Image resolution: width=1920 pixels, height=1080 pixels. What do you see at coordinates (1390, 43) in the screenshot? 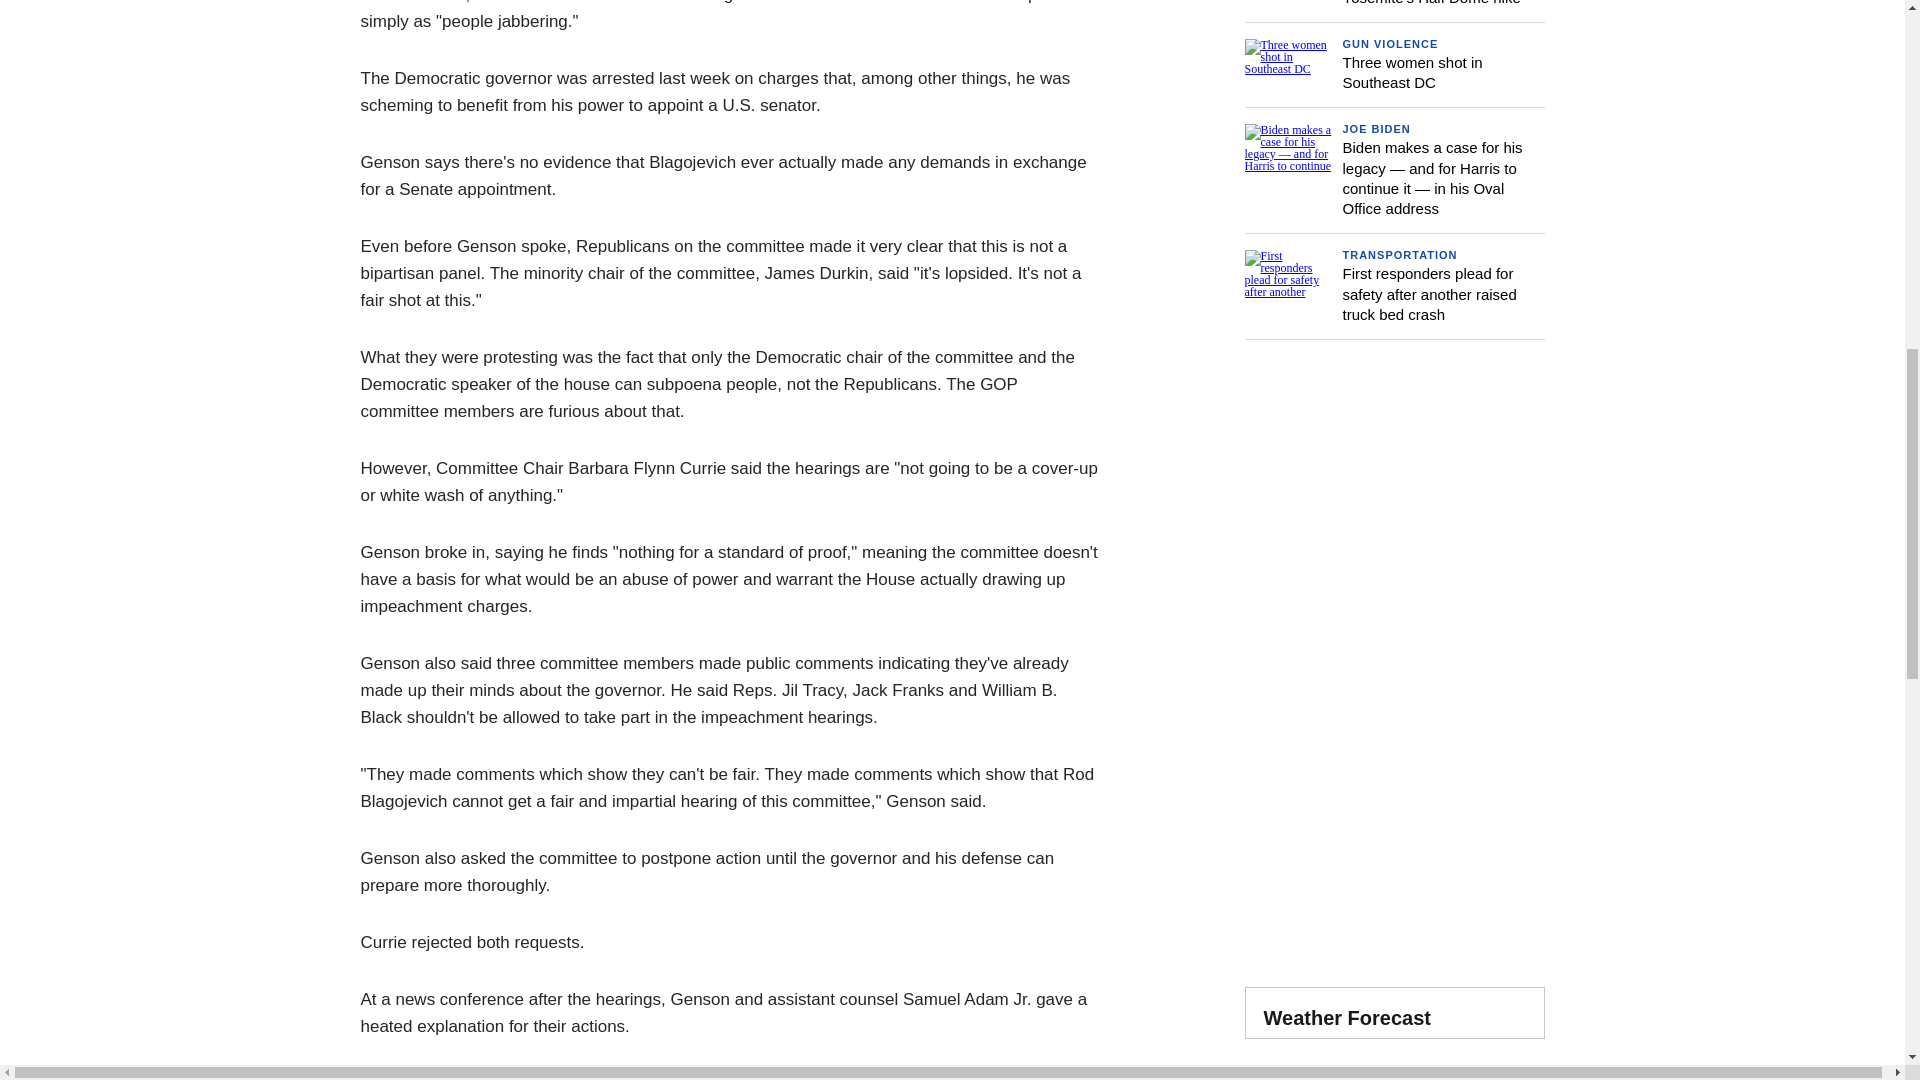
I see `GUN VIOLENCE` at bounding box center [1390, 43].